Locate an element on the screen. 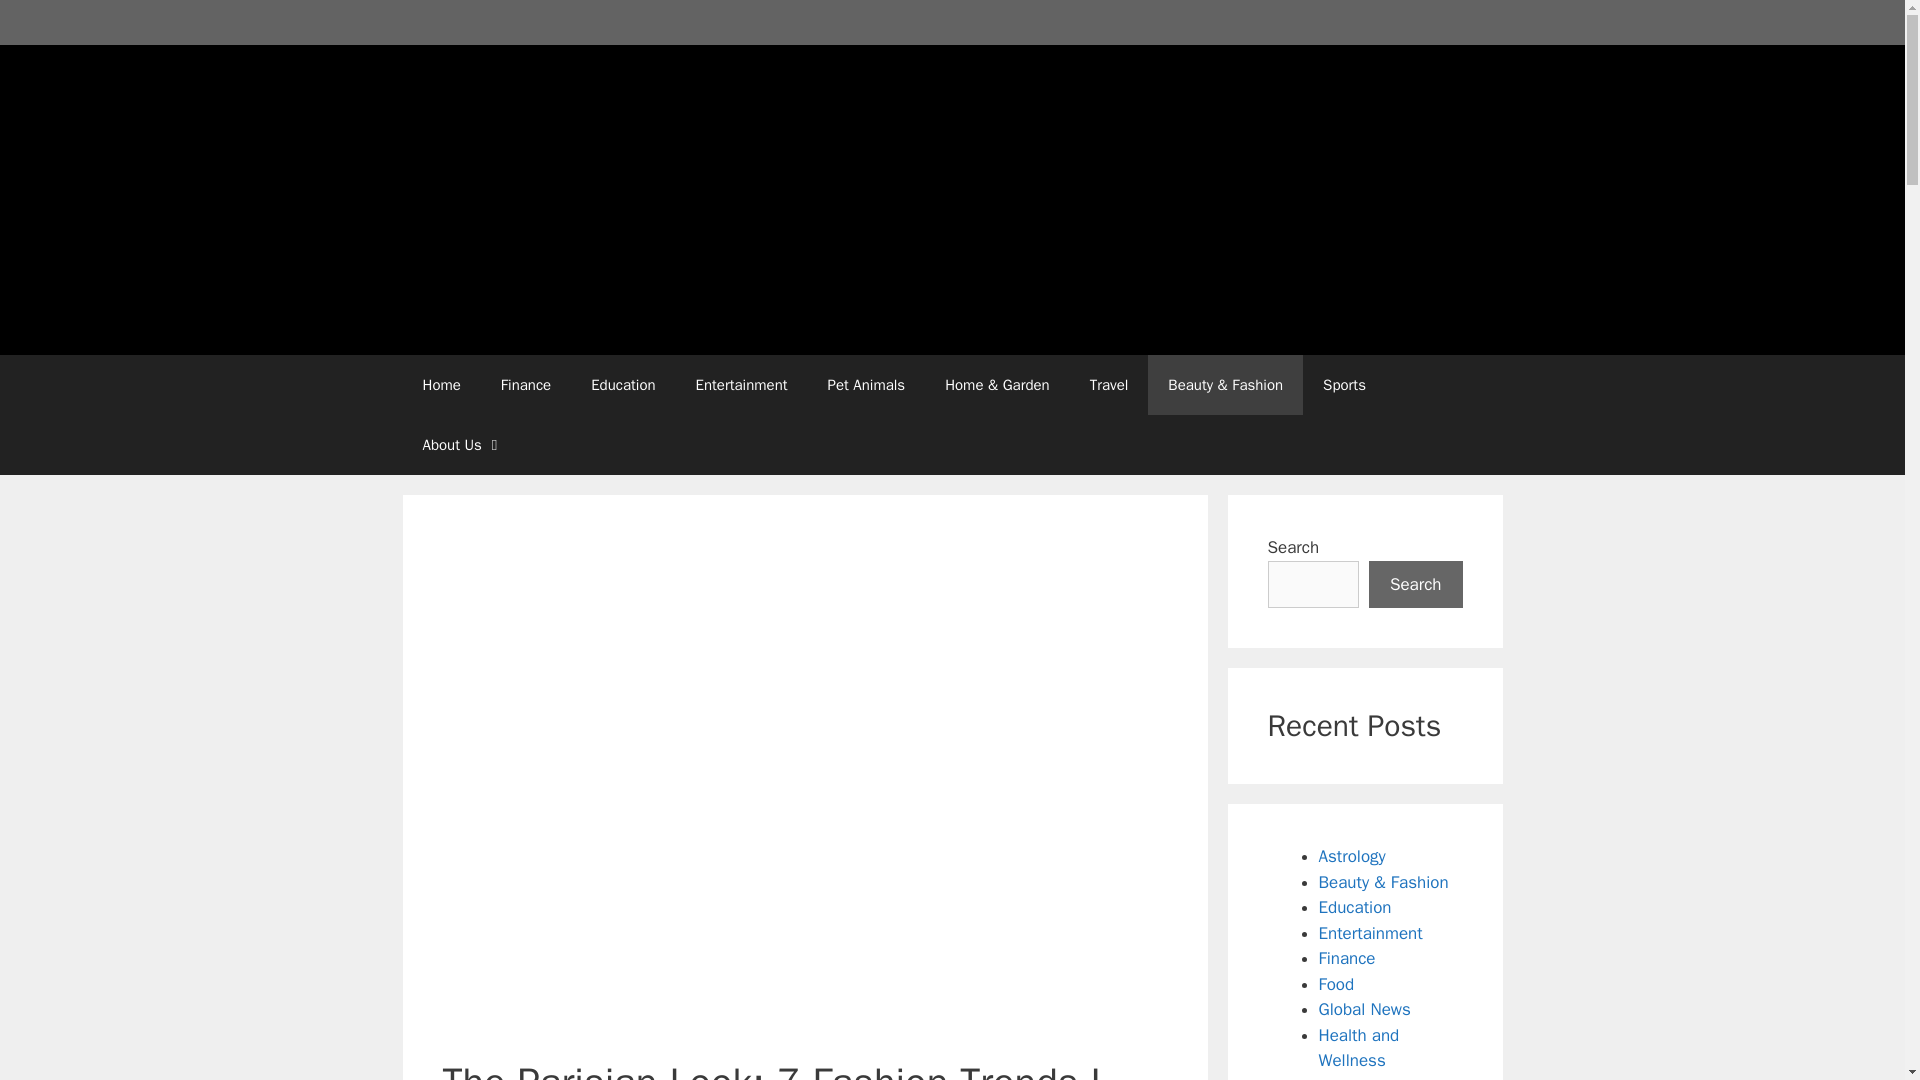 This screenshot has height=1080, width=1920. Pet Animals is located at coordinates (866, 384).